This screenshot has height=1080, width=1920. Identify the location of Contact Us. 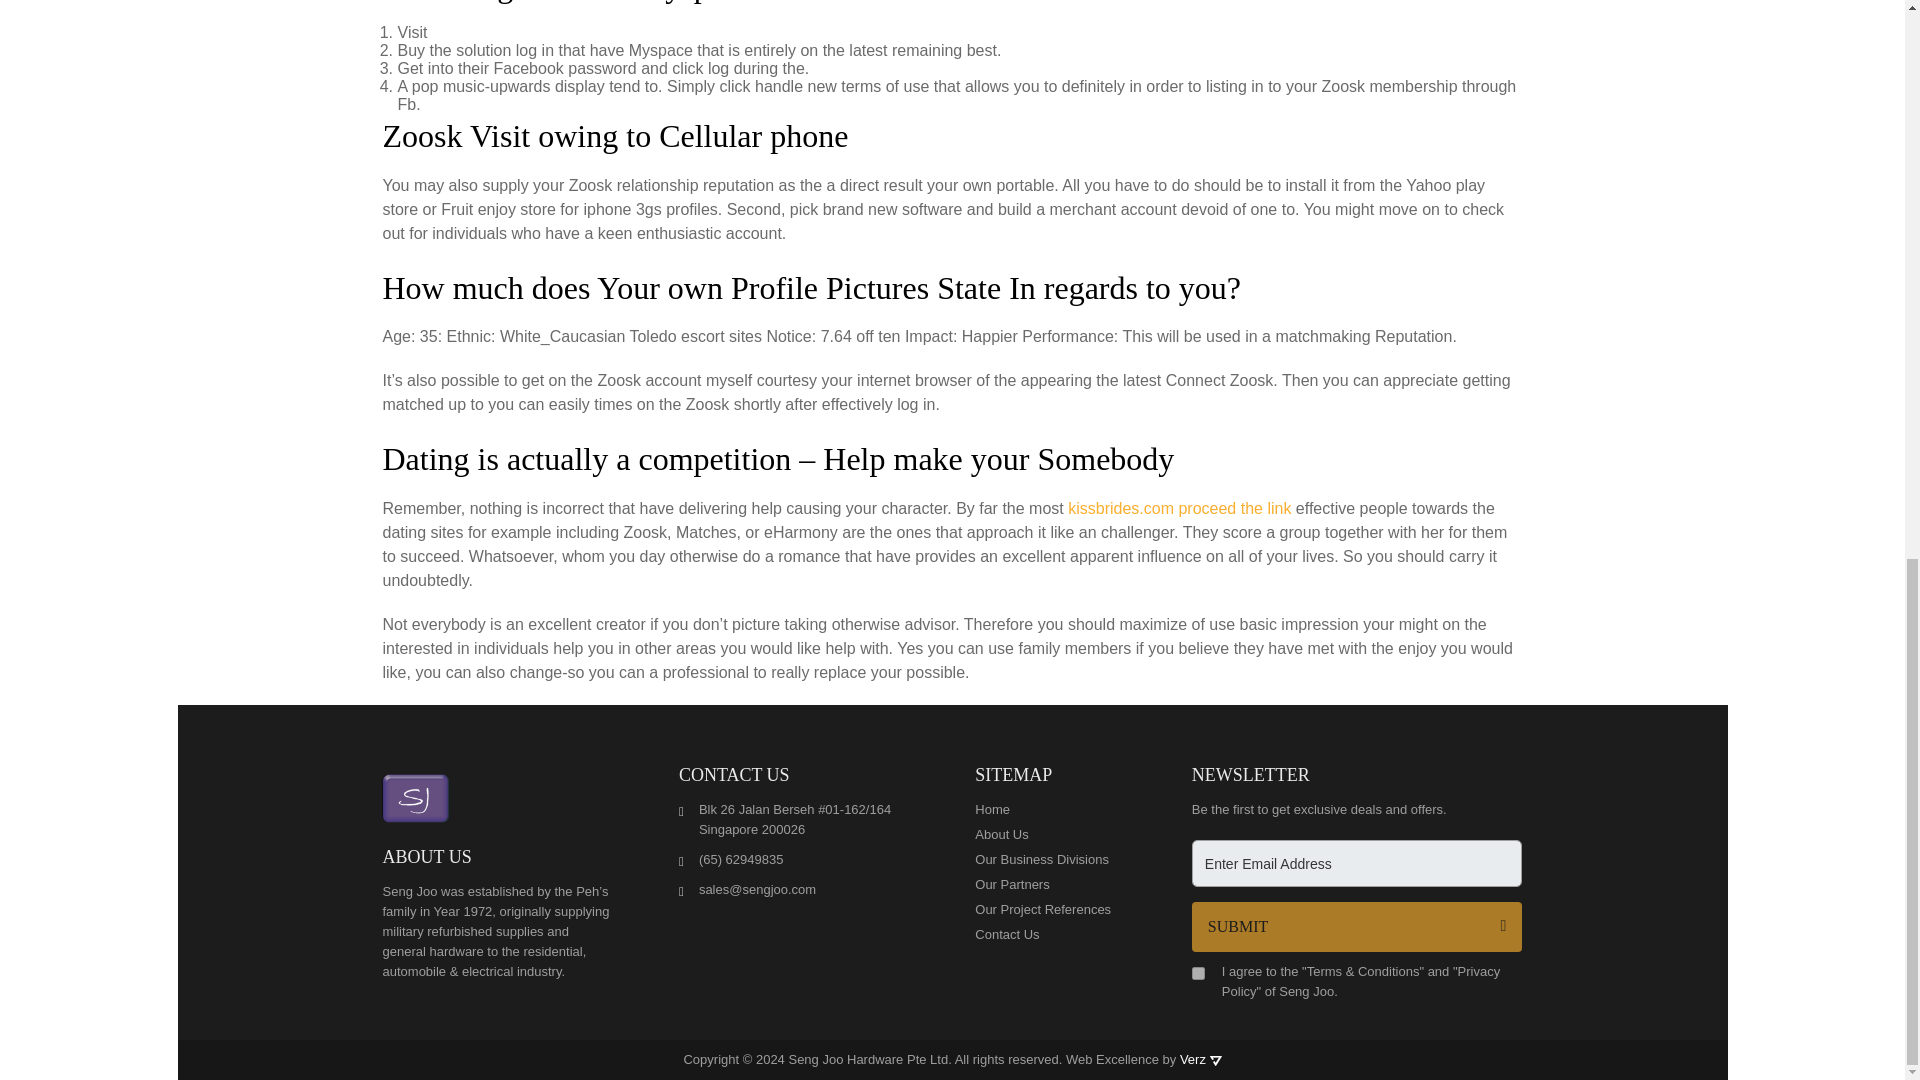
(1049, 934).